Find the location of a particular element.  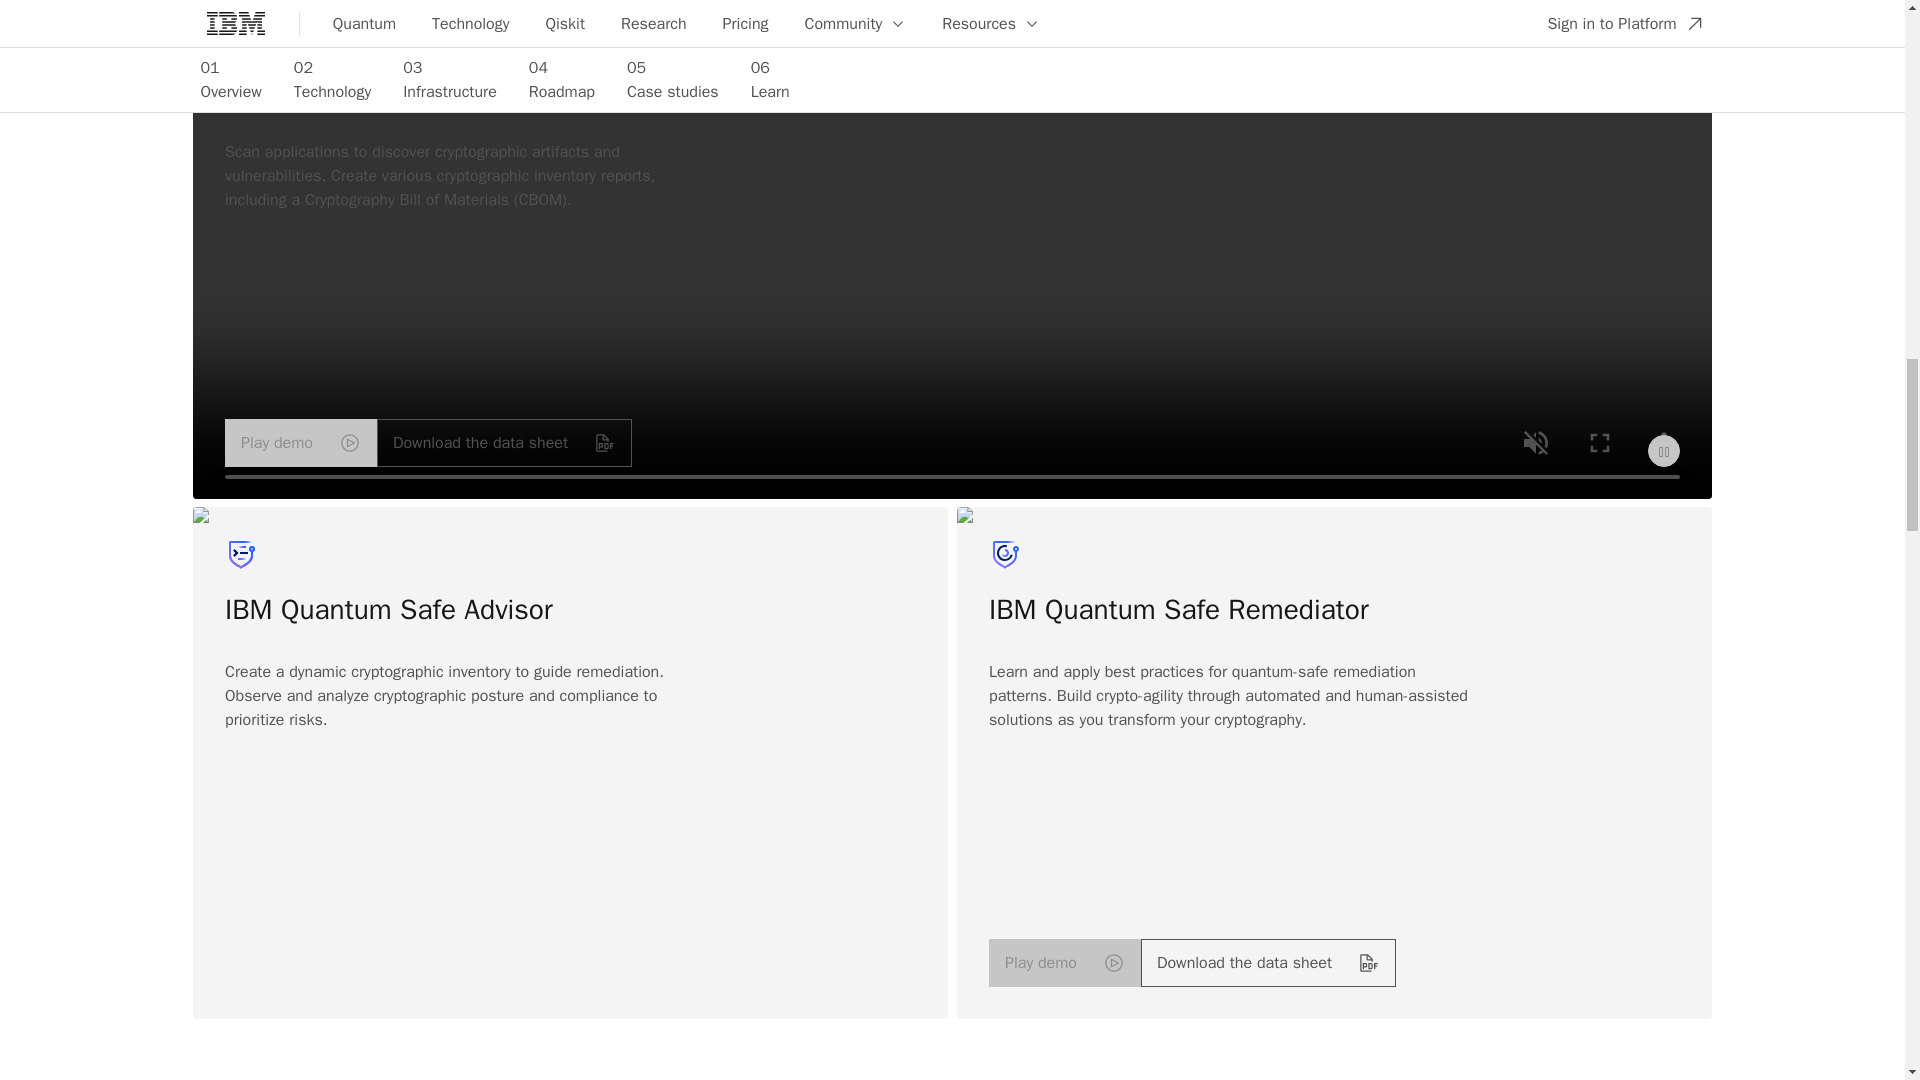

Download the data sheet is located at coordinates (504, 442).